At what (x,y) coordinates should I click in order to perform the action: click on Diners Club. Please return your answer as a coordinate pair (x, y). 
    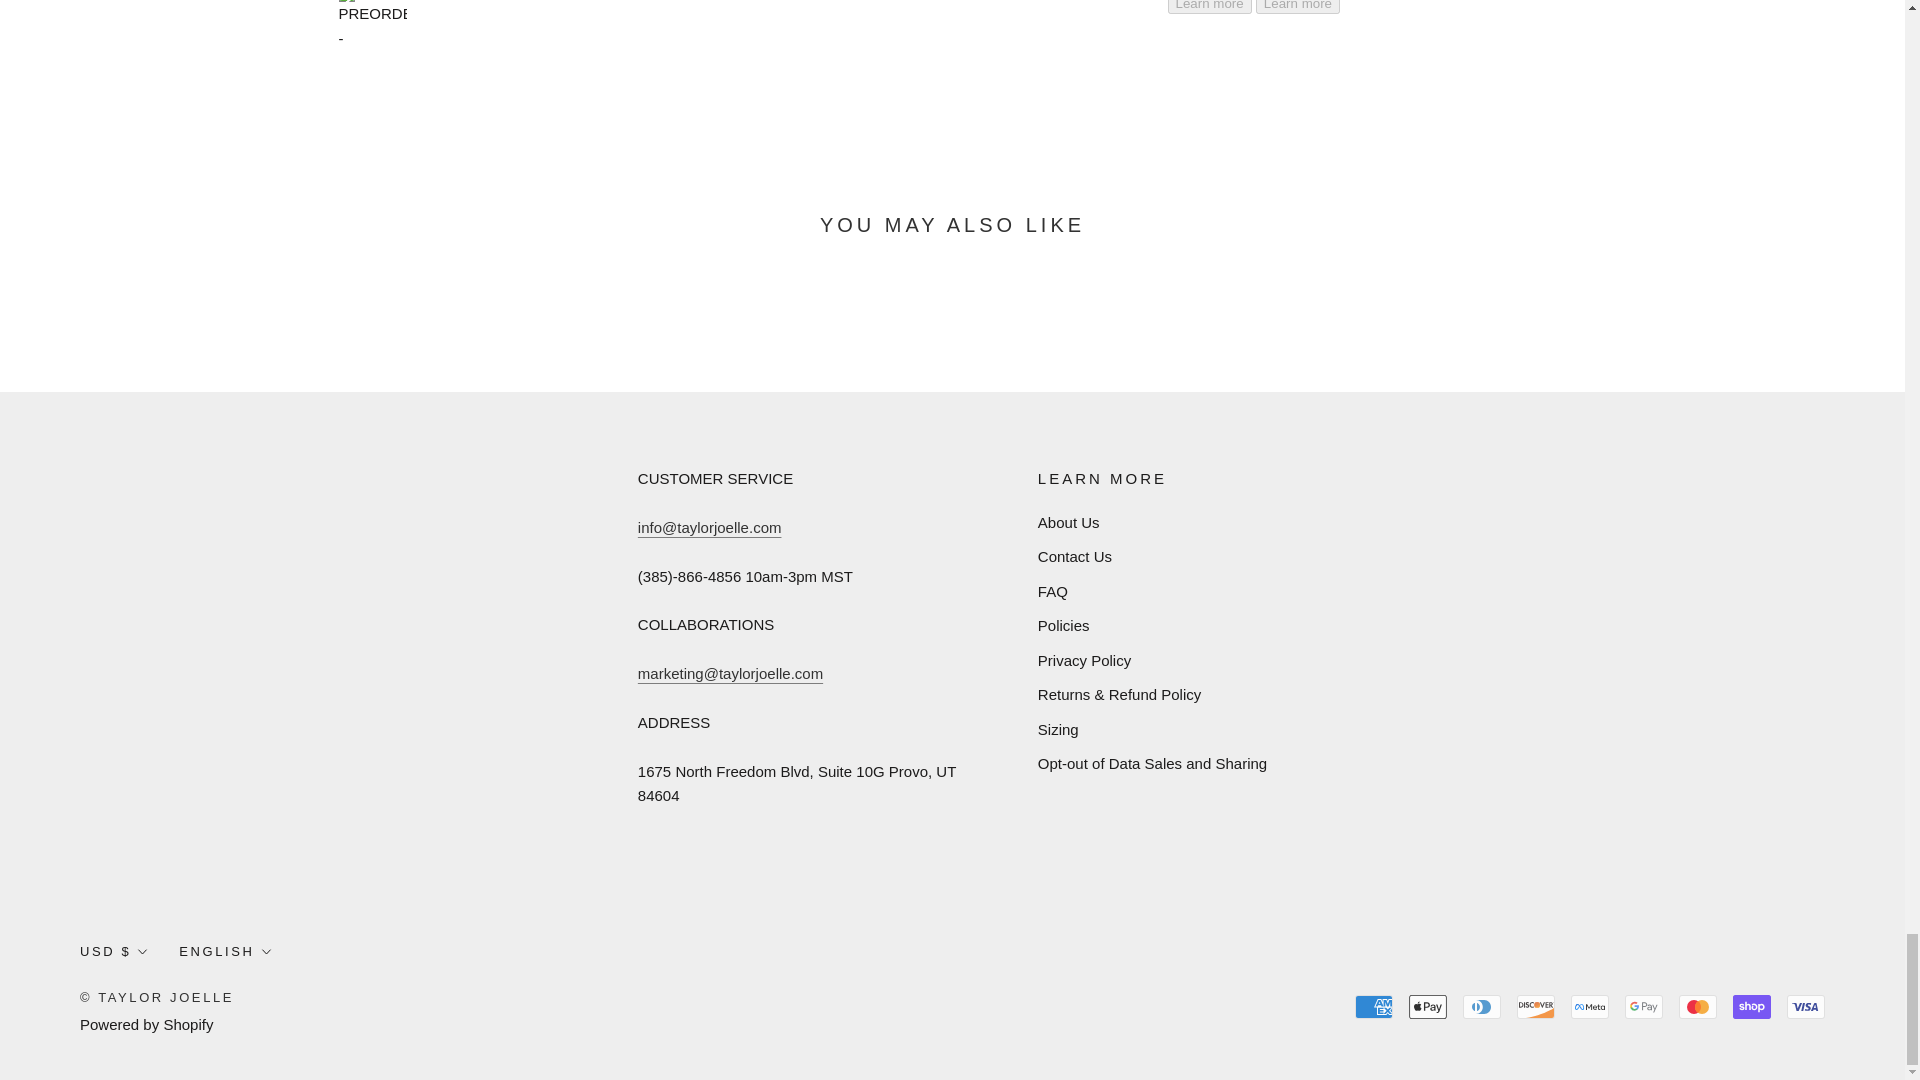
    Looking at the image, I should click on (1482, 1006).